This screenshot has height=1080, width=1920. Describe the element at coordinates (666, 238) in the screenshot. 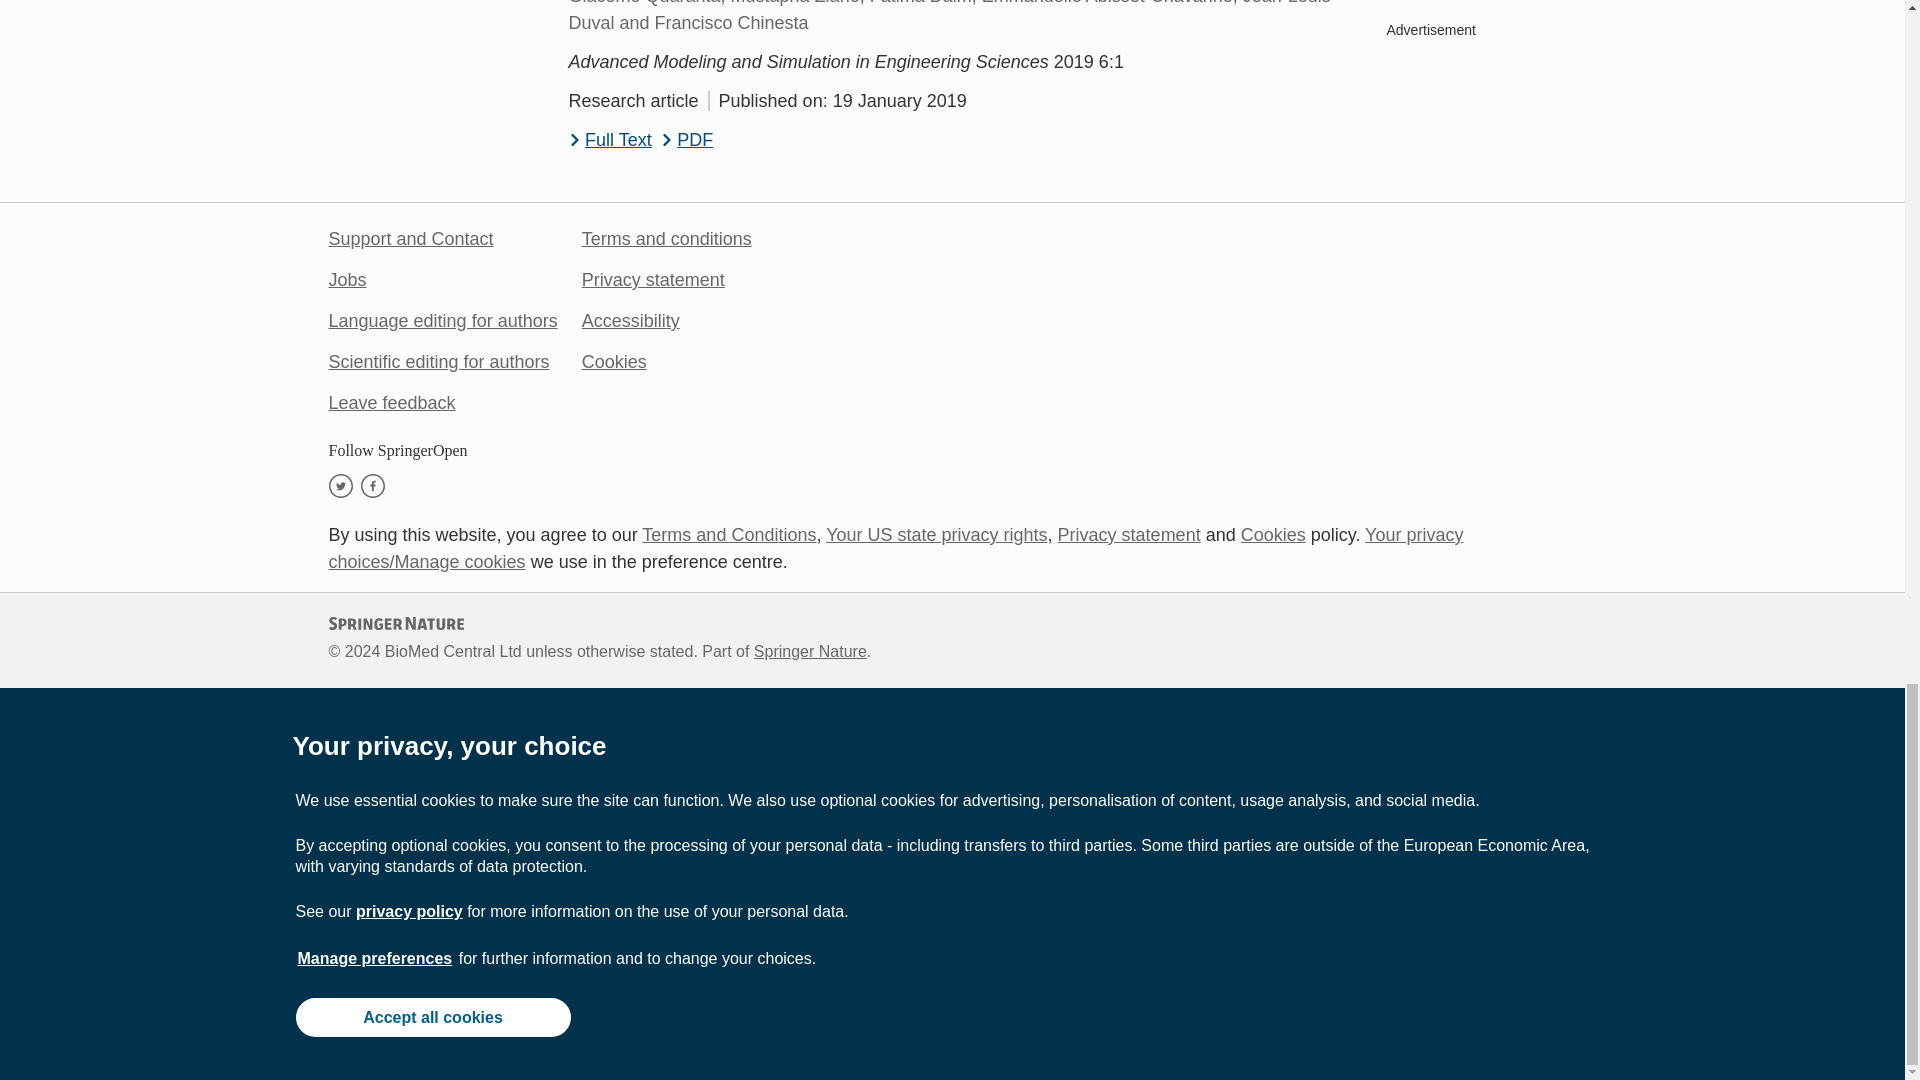

I see `Terms and conditions` at that location.